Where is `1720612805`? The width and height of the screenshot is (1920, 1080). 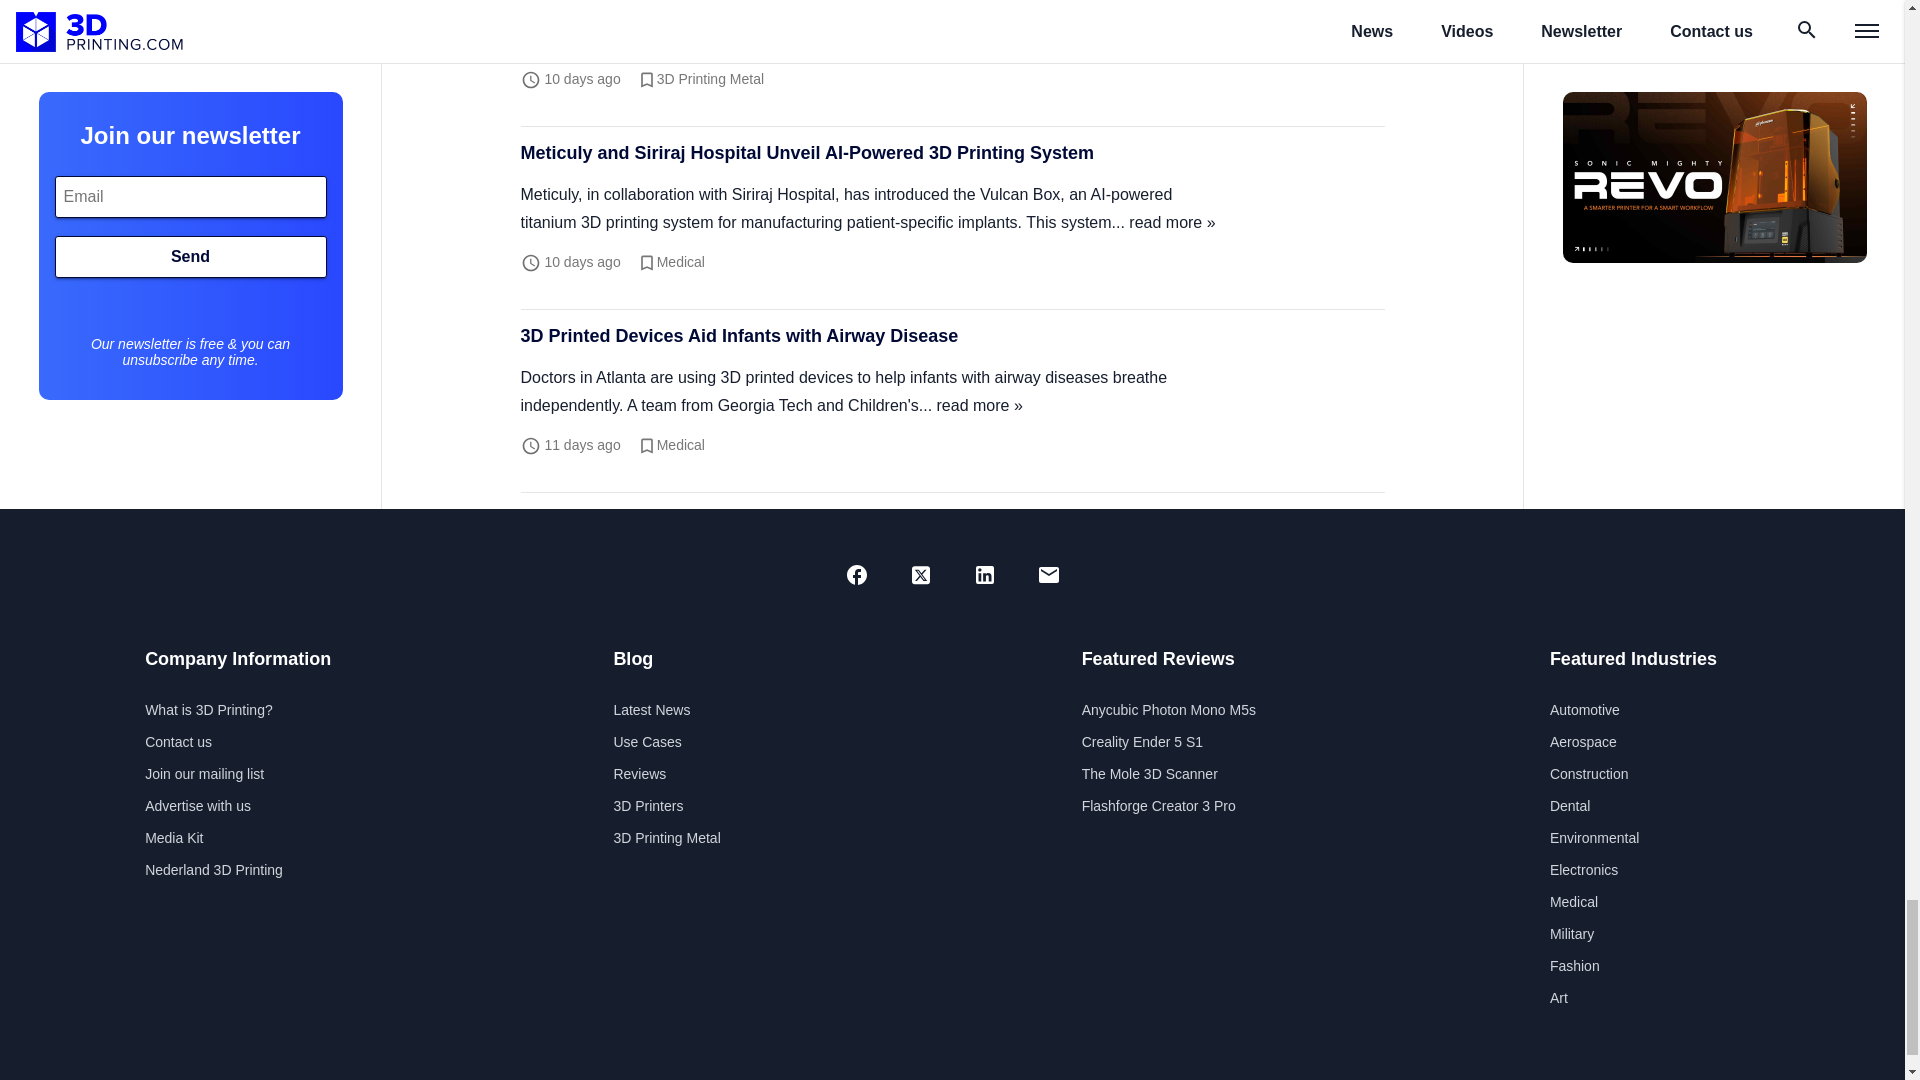
1720612805 is located at coordinates (582, 444).